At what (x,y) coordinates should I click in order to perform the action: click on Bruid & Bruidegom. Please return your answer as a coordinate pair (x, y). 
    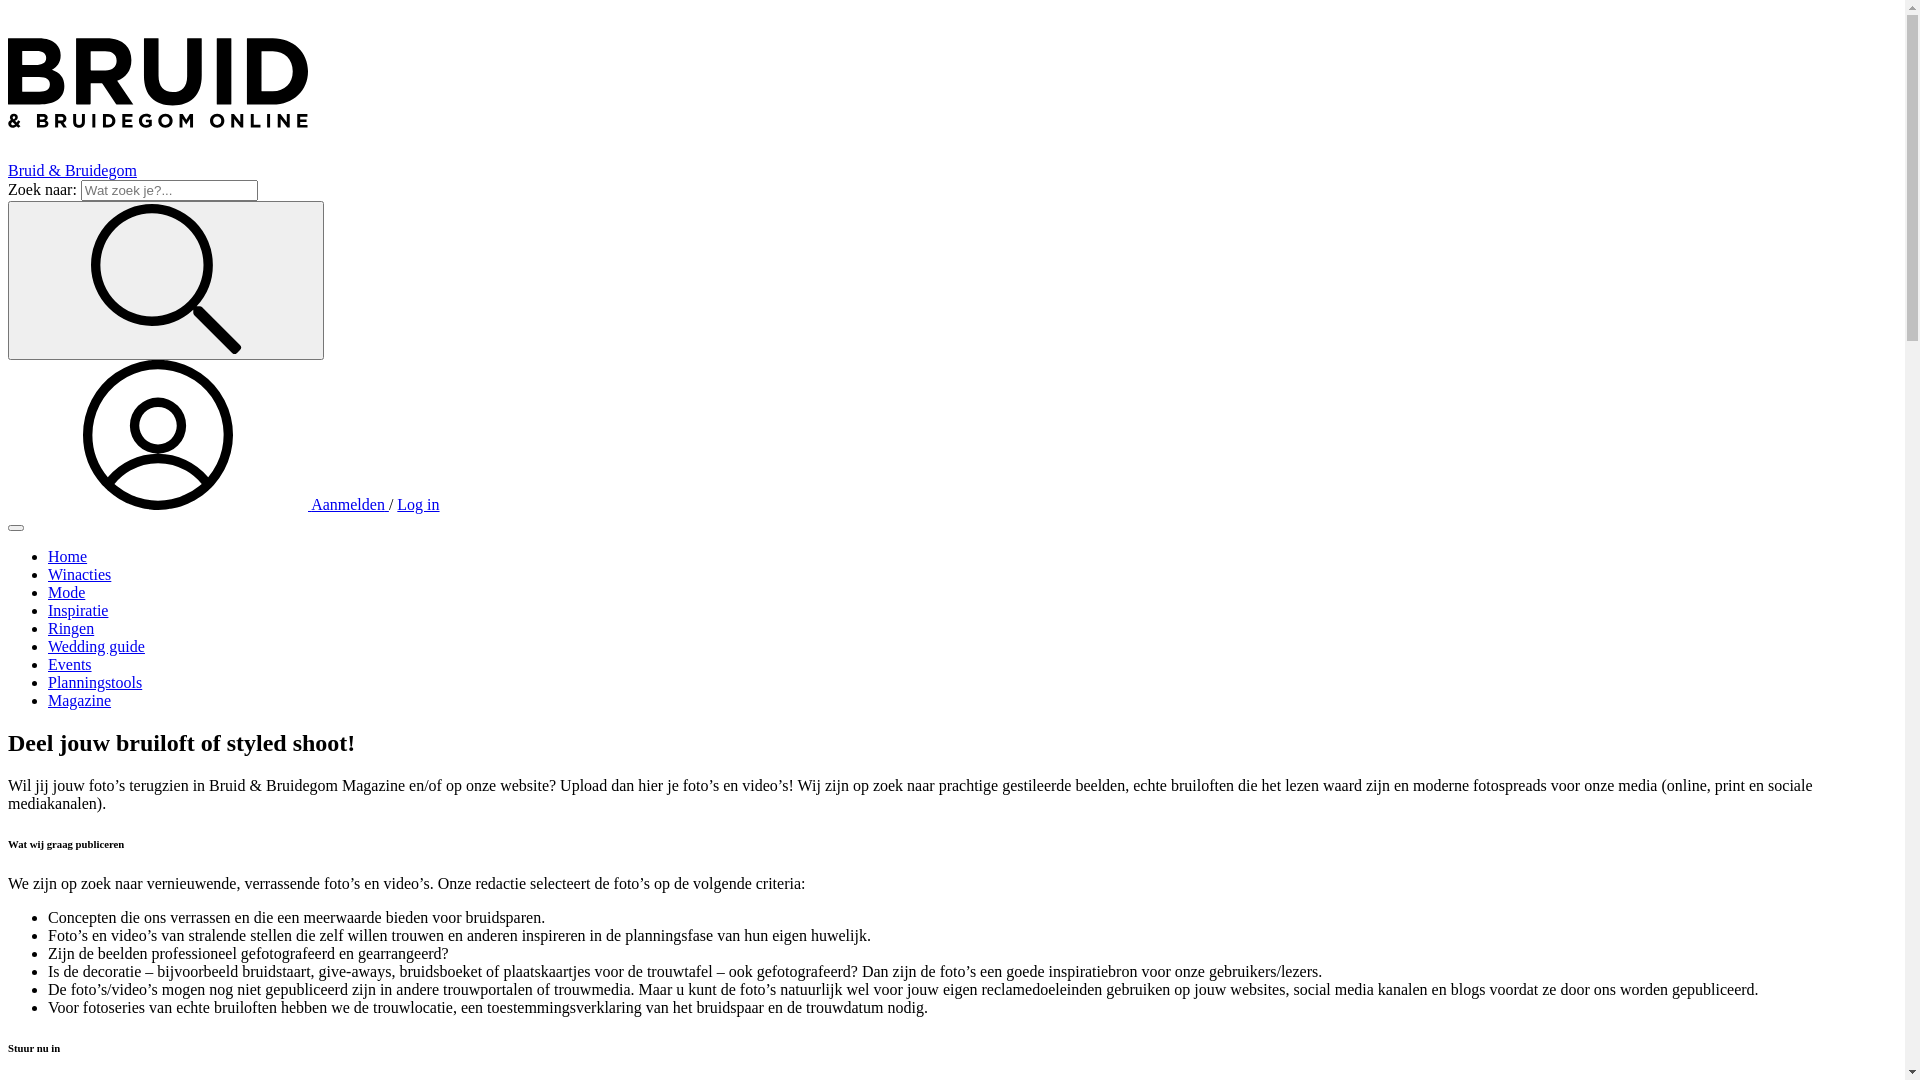
    Looking at the image, I should click on (952, 94).